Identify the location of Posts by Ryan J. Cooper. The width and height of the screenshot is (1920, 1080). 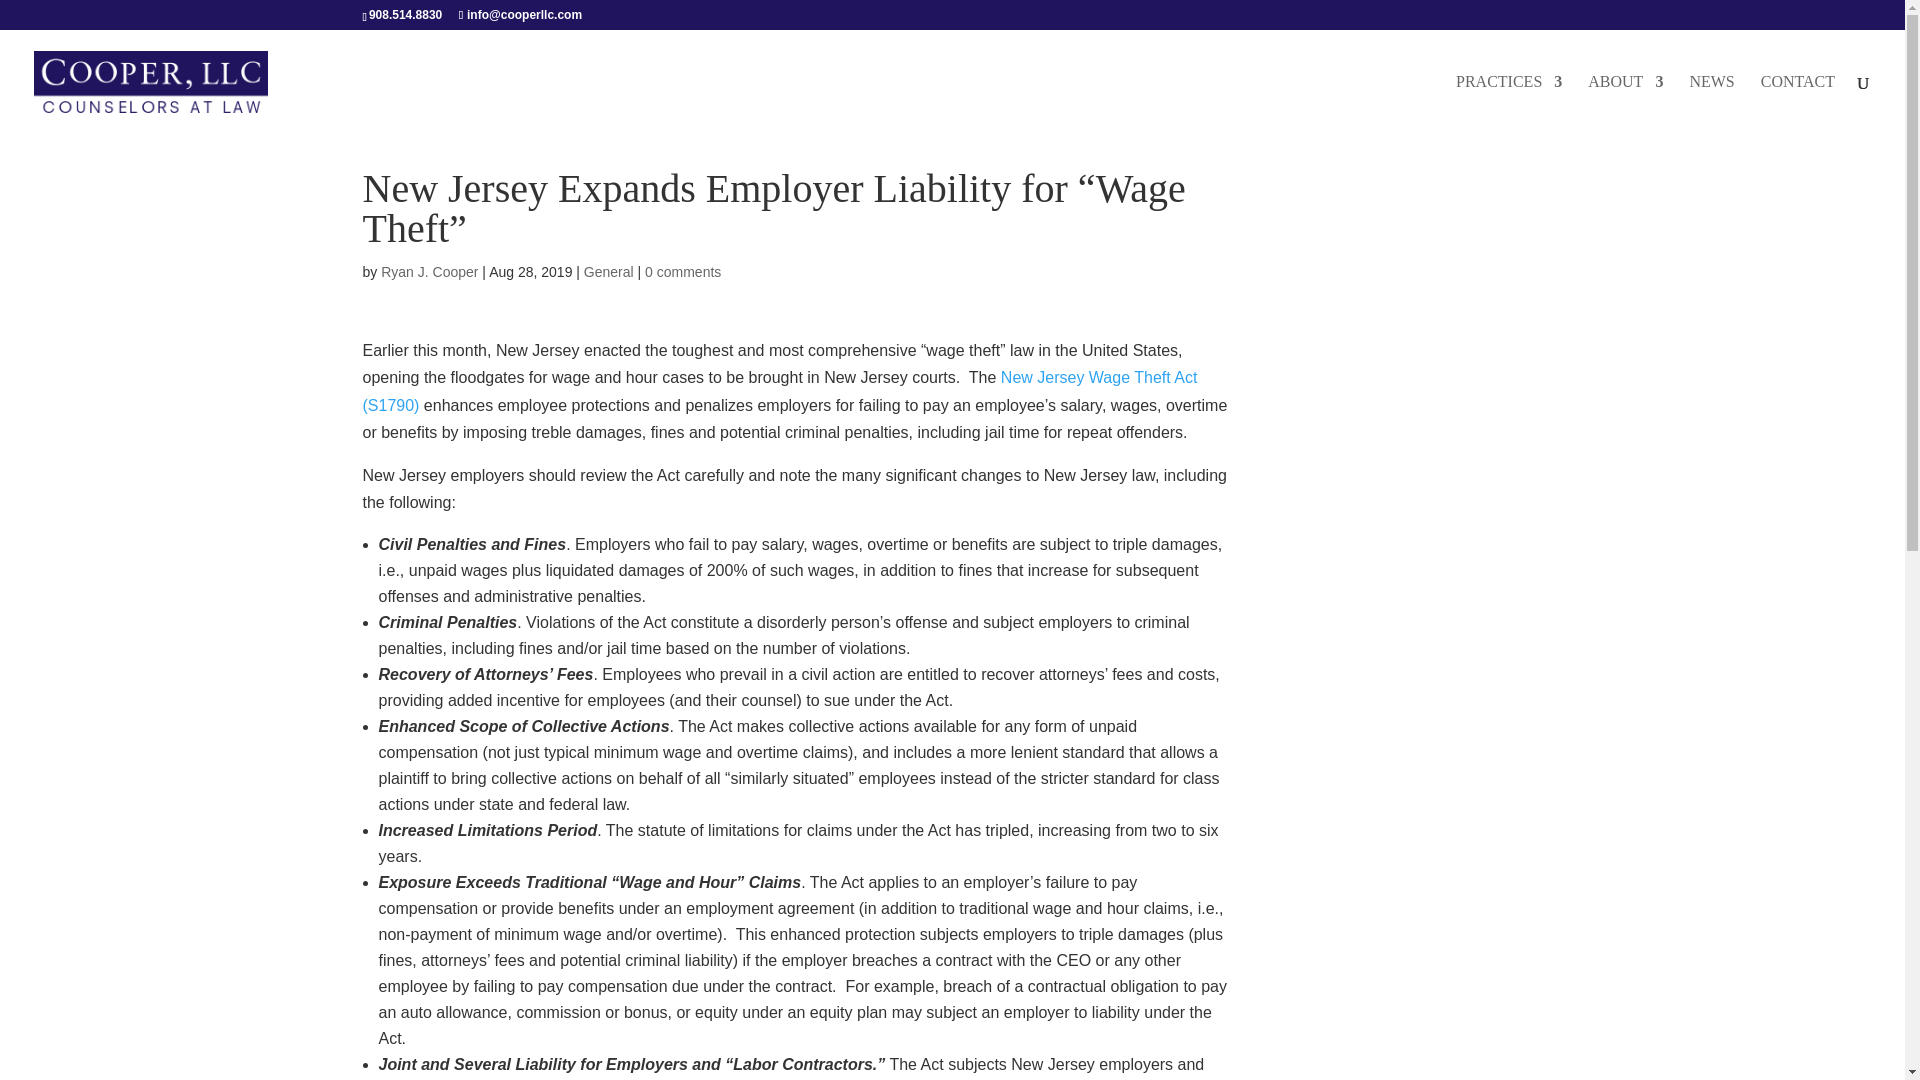
(429, 271).